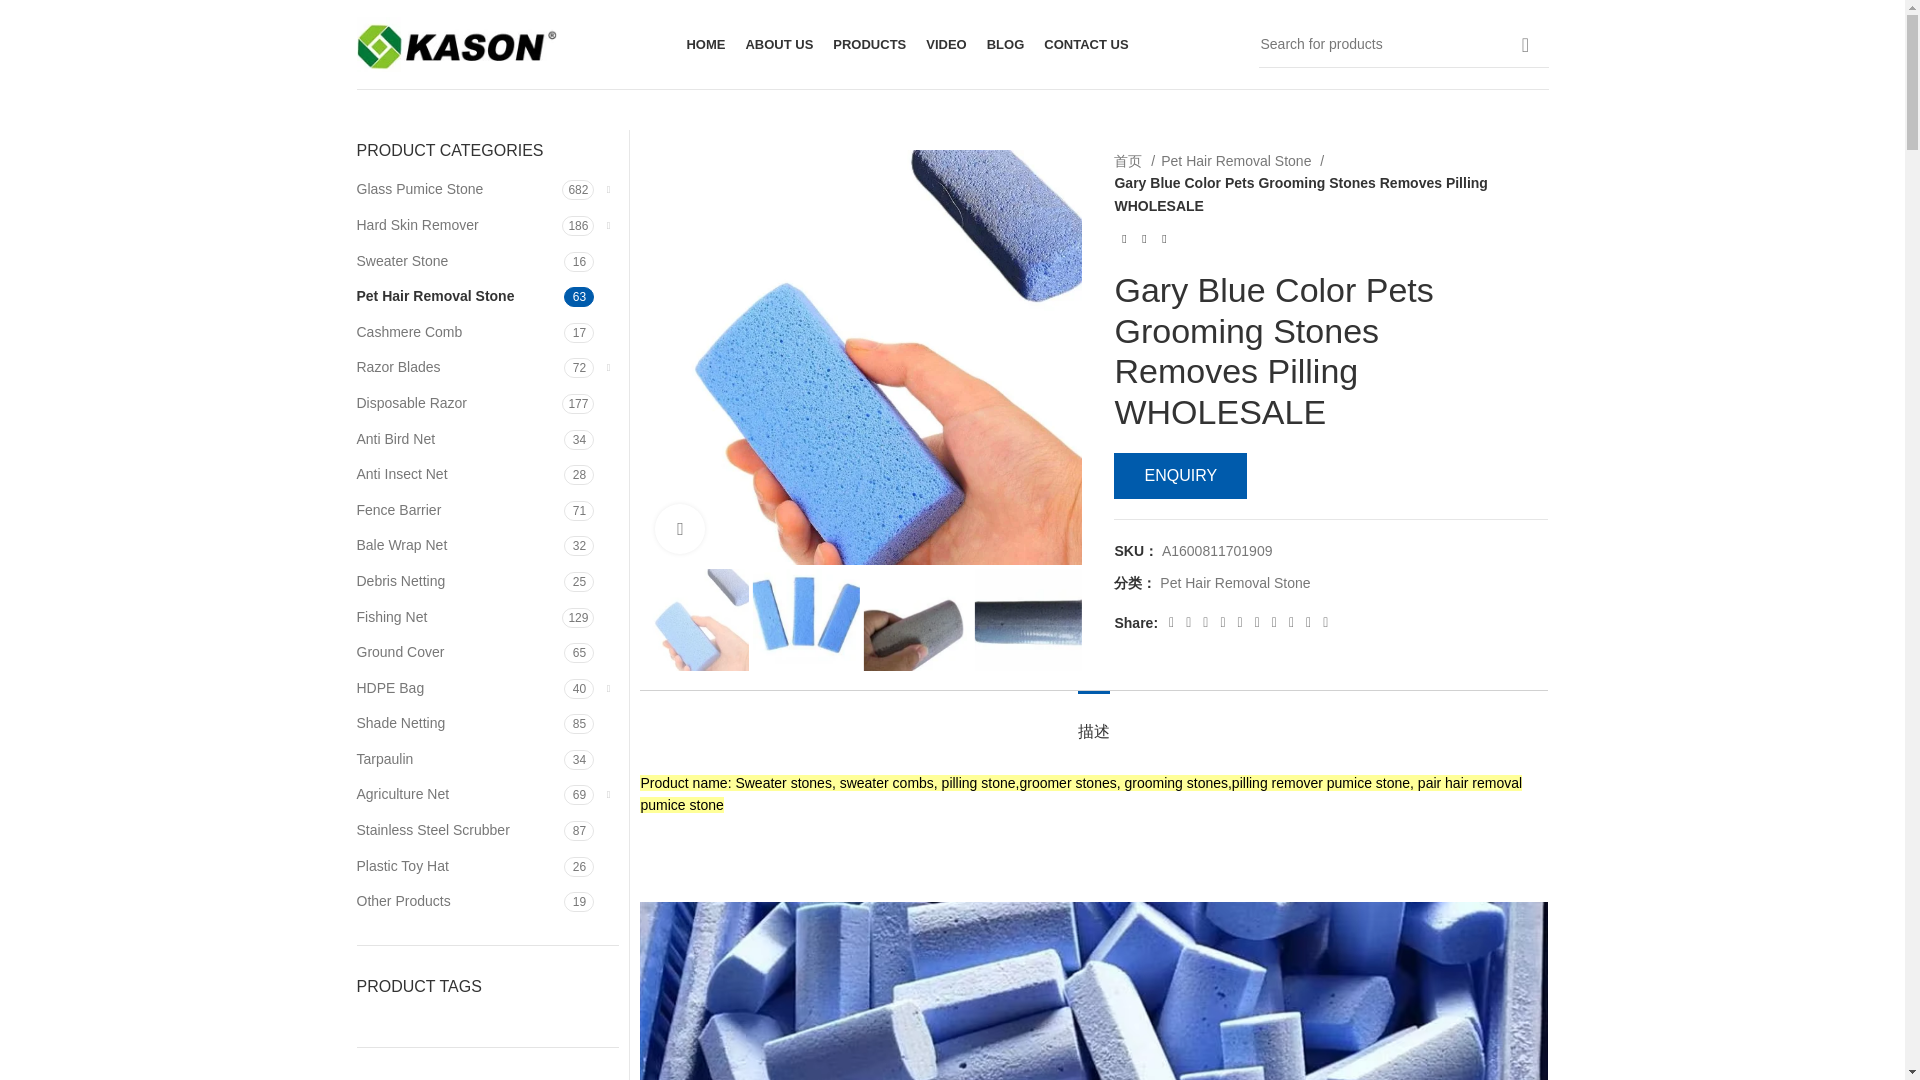  What do you see at coordinates (705, 43) in the screenshot?
I see `HOME` at bounding box center [705, 43].